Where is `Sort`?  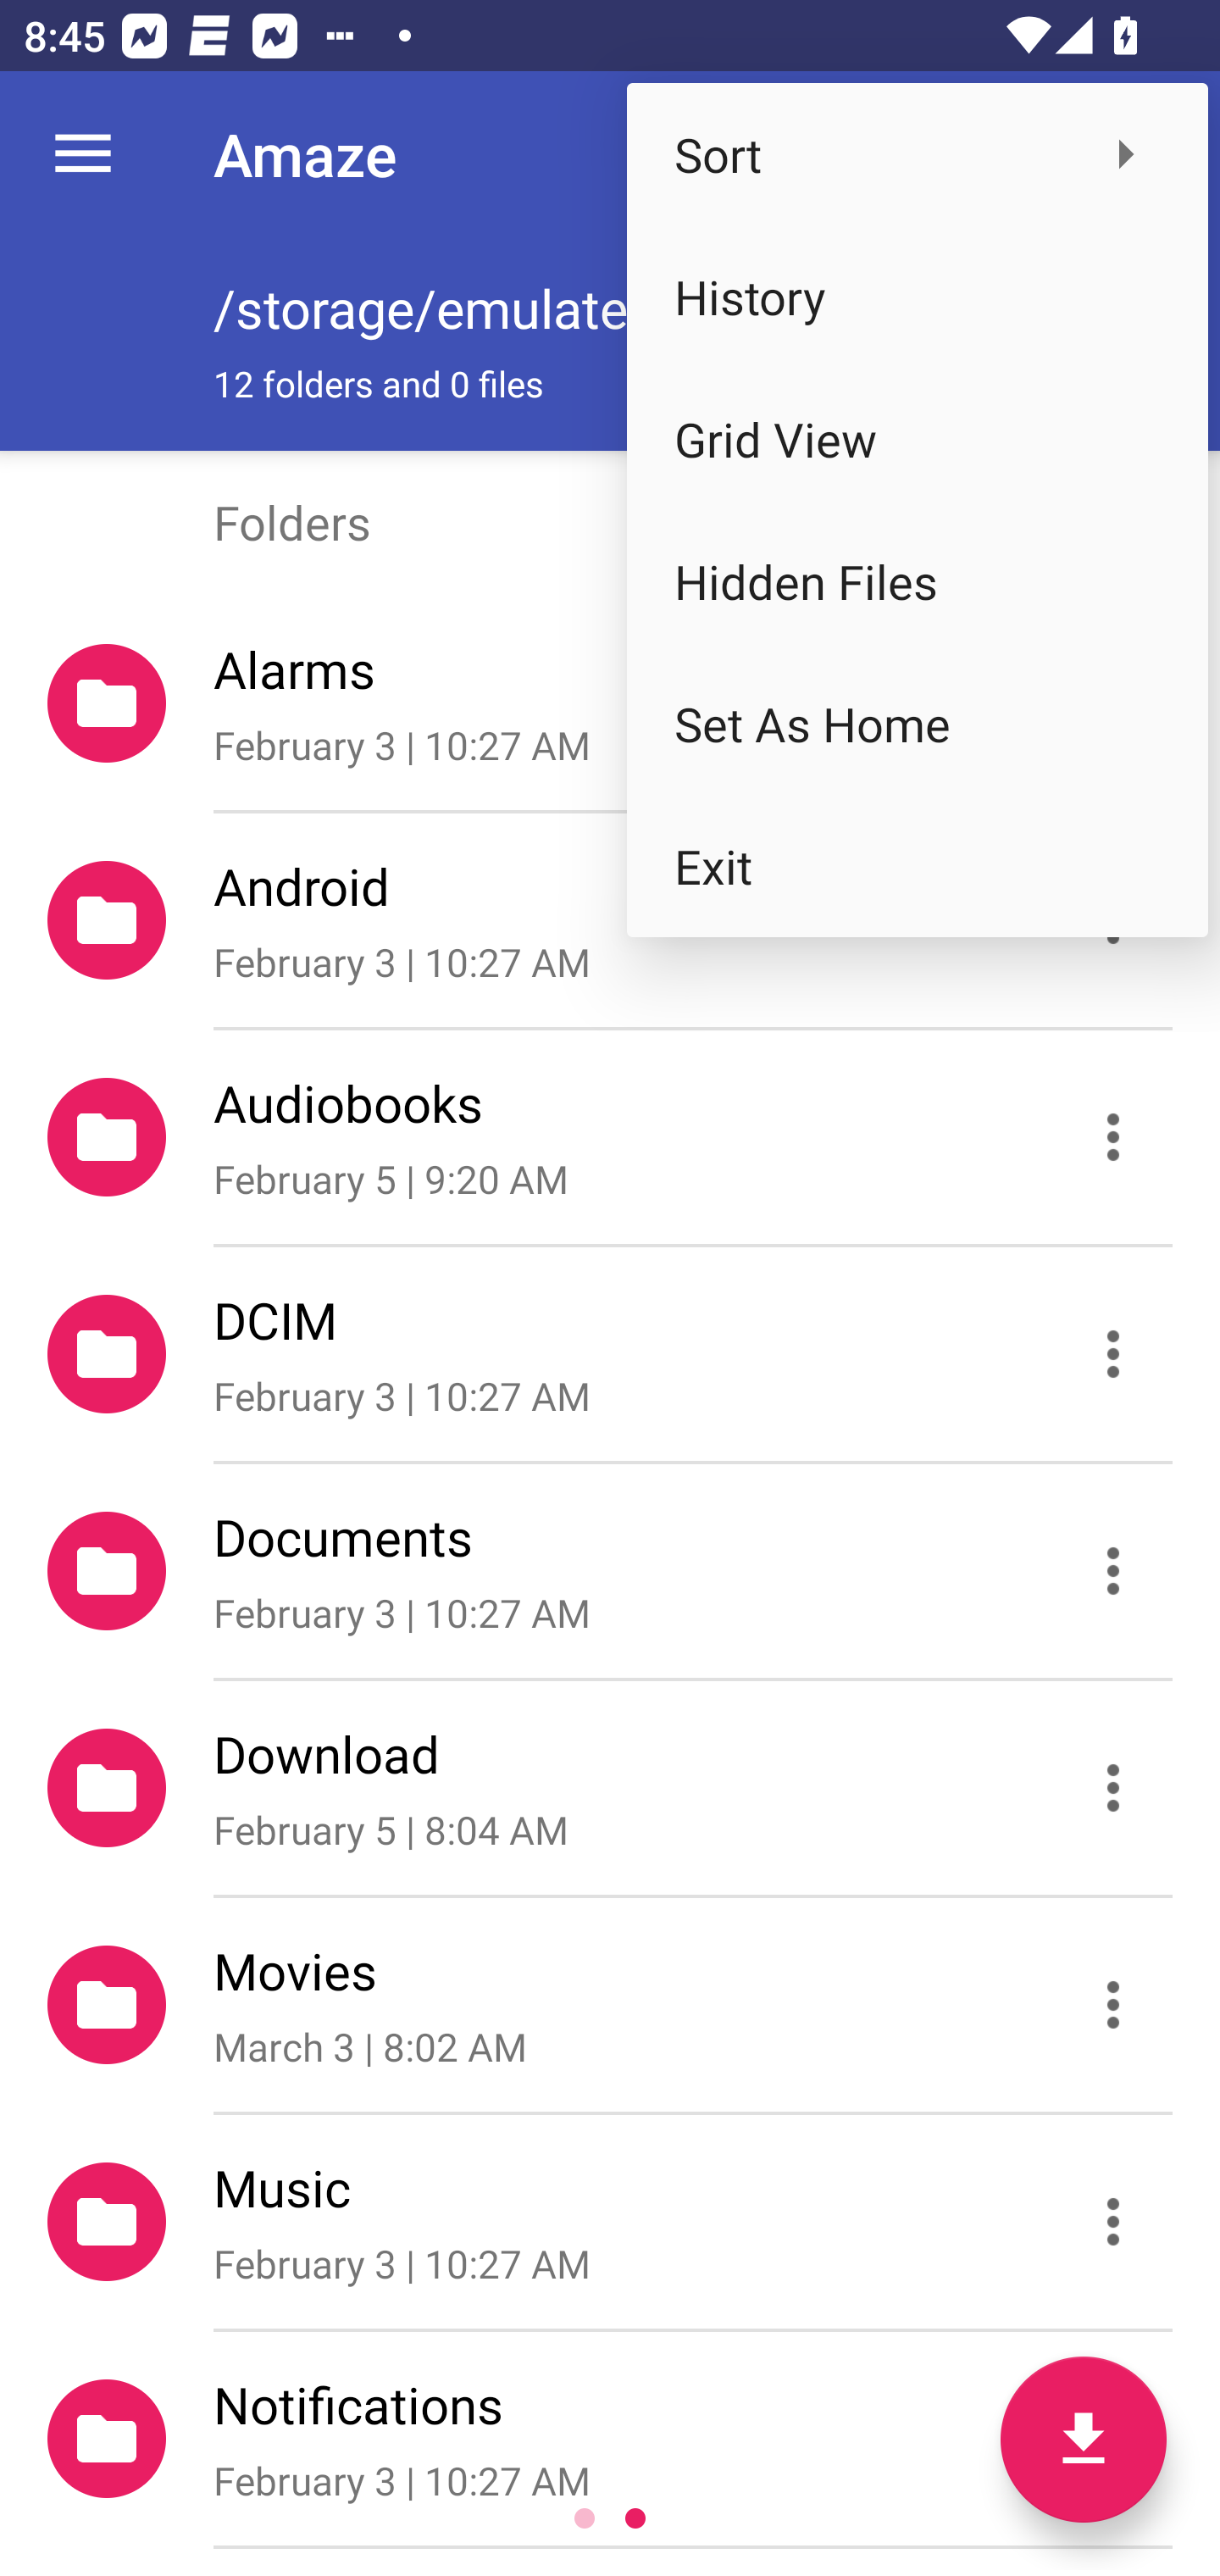
Sort is located at coordinates (917, 154).